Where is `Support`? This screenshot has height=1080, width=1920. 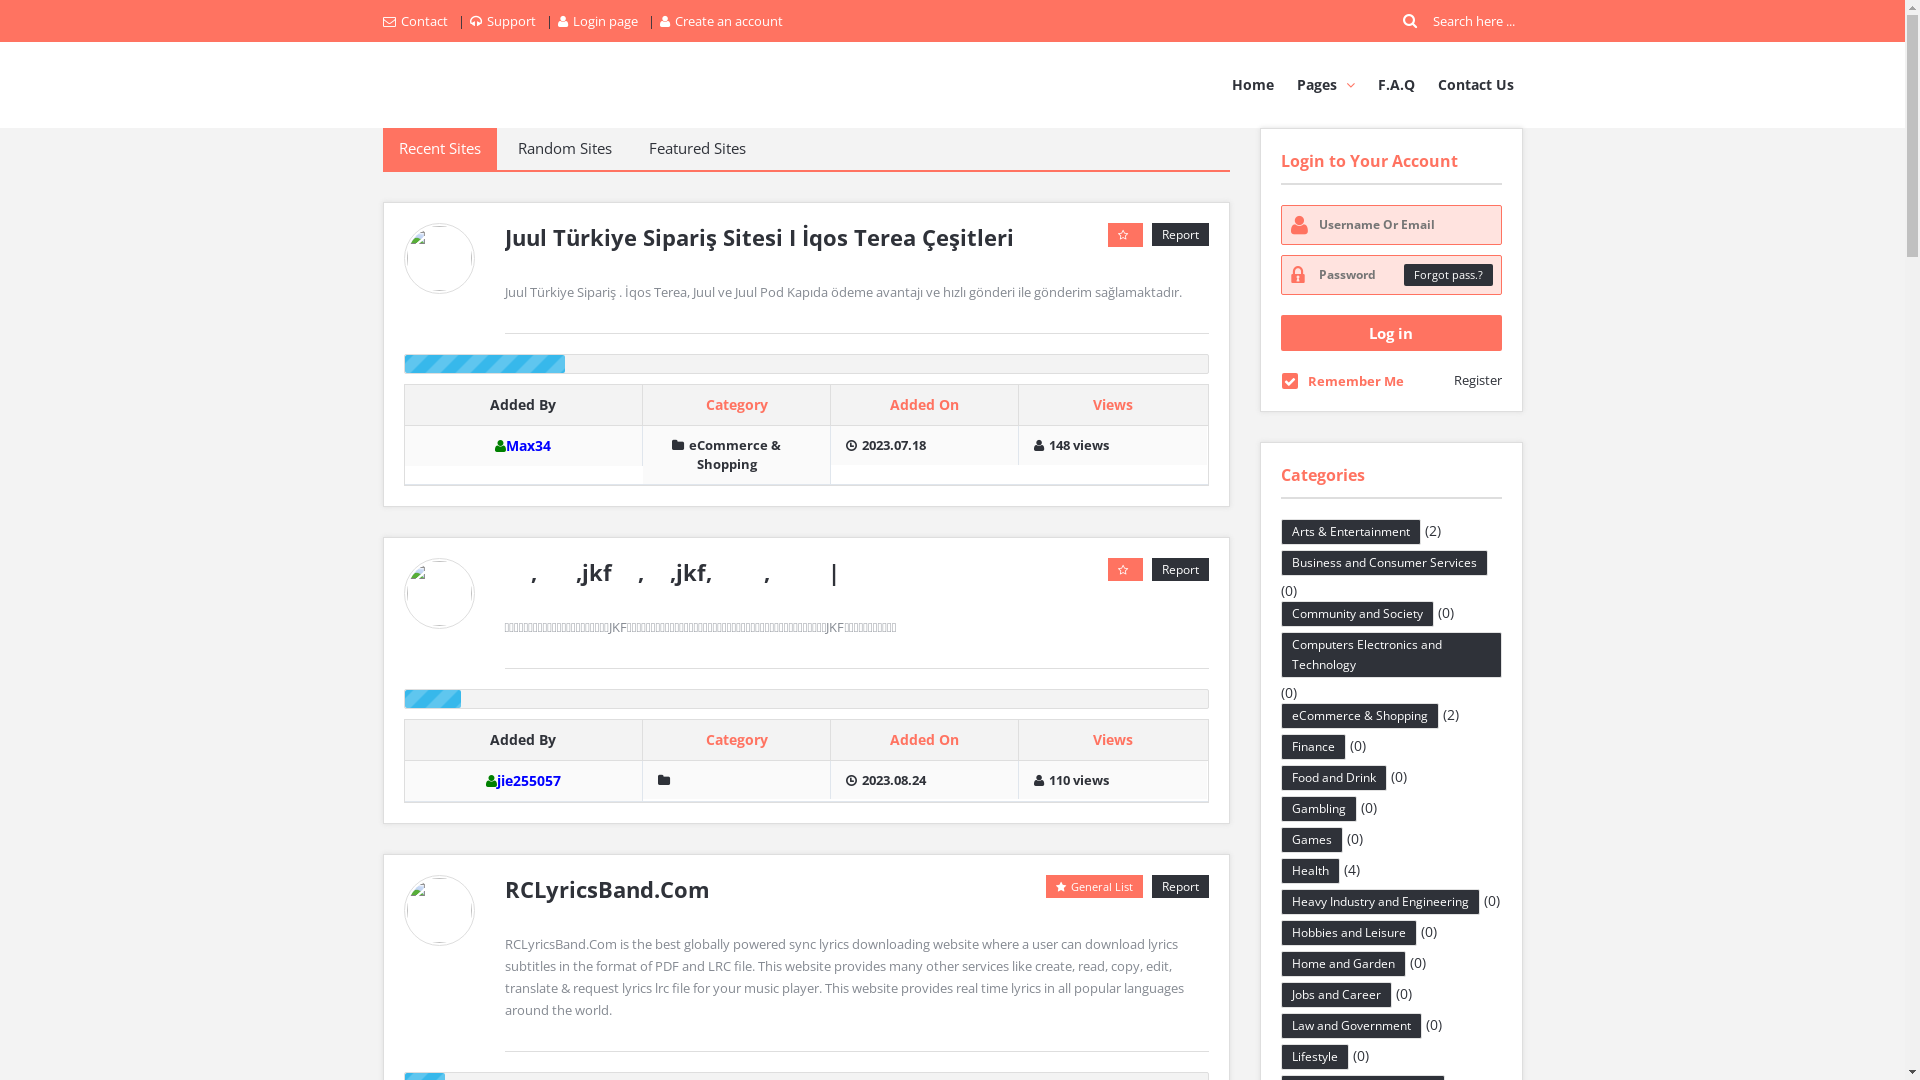
Support is located at coordinates (503, 21).